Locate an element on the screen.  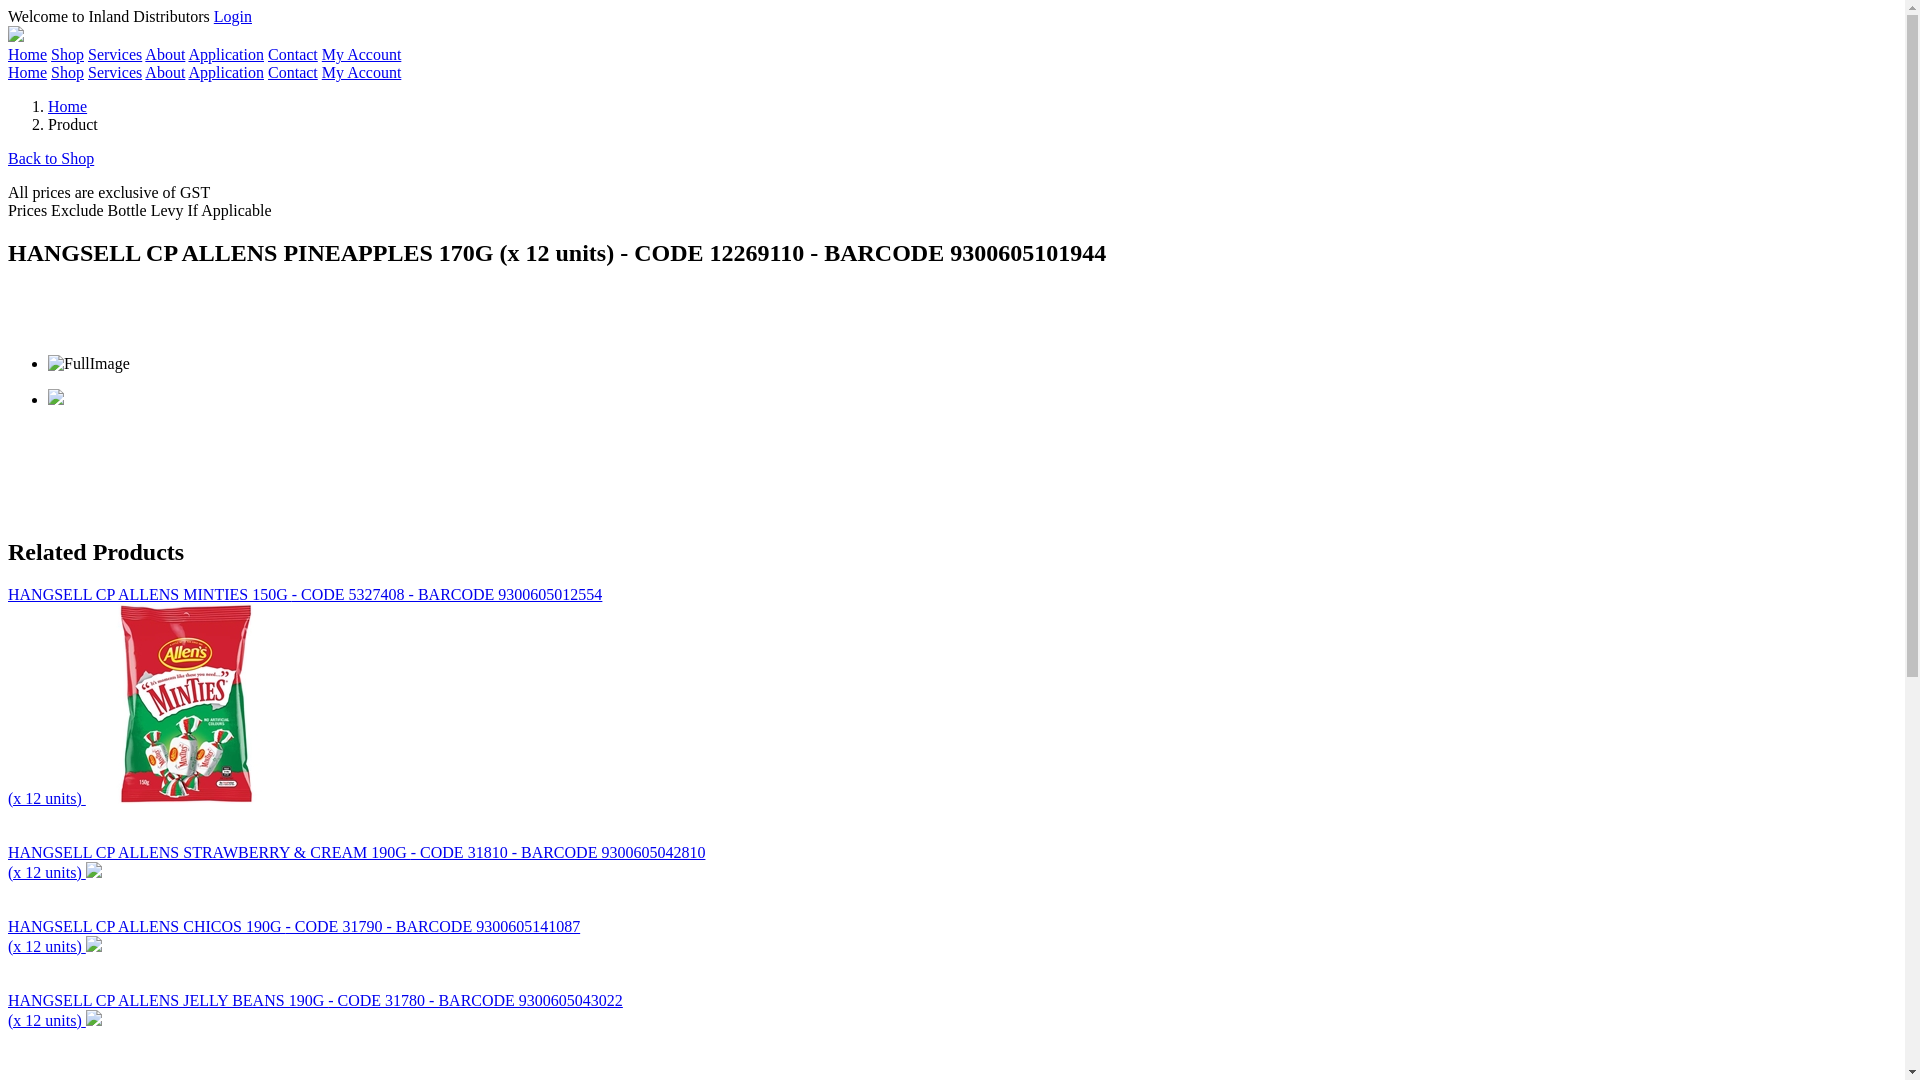
Home is located at coordinates (28, 54).